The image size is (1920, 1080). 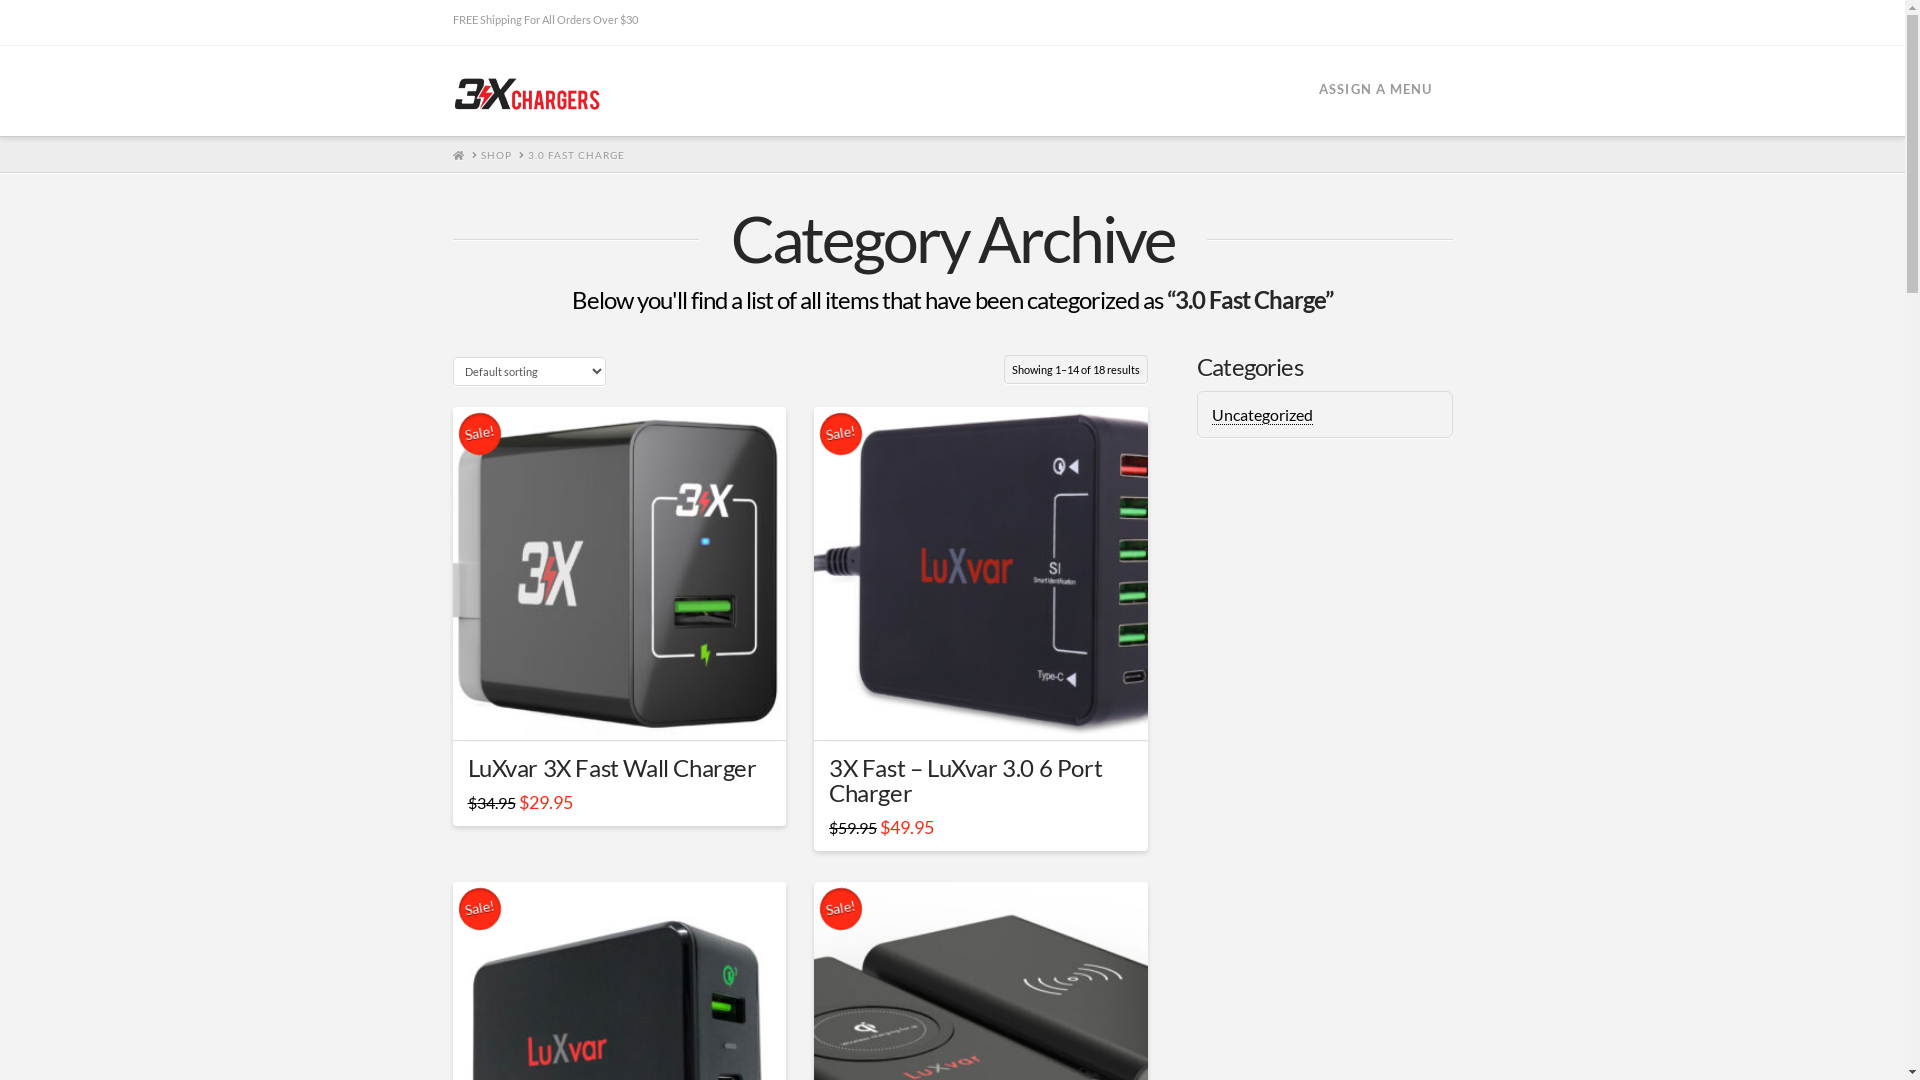 I want to click on Uncategorized, so click(x=1262, y=415).